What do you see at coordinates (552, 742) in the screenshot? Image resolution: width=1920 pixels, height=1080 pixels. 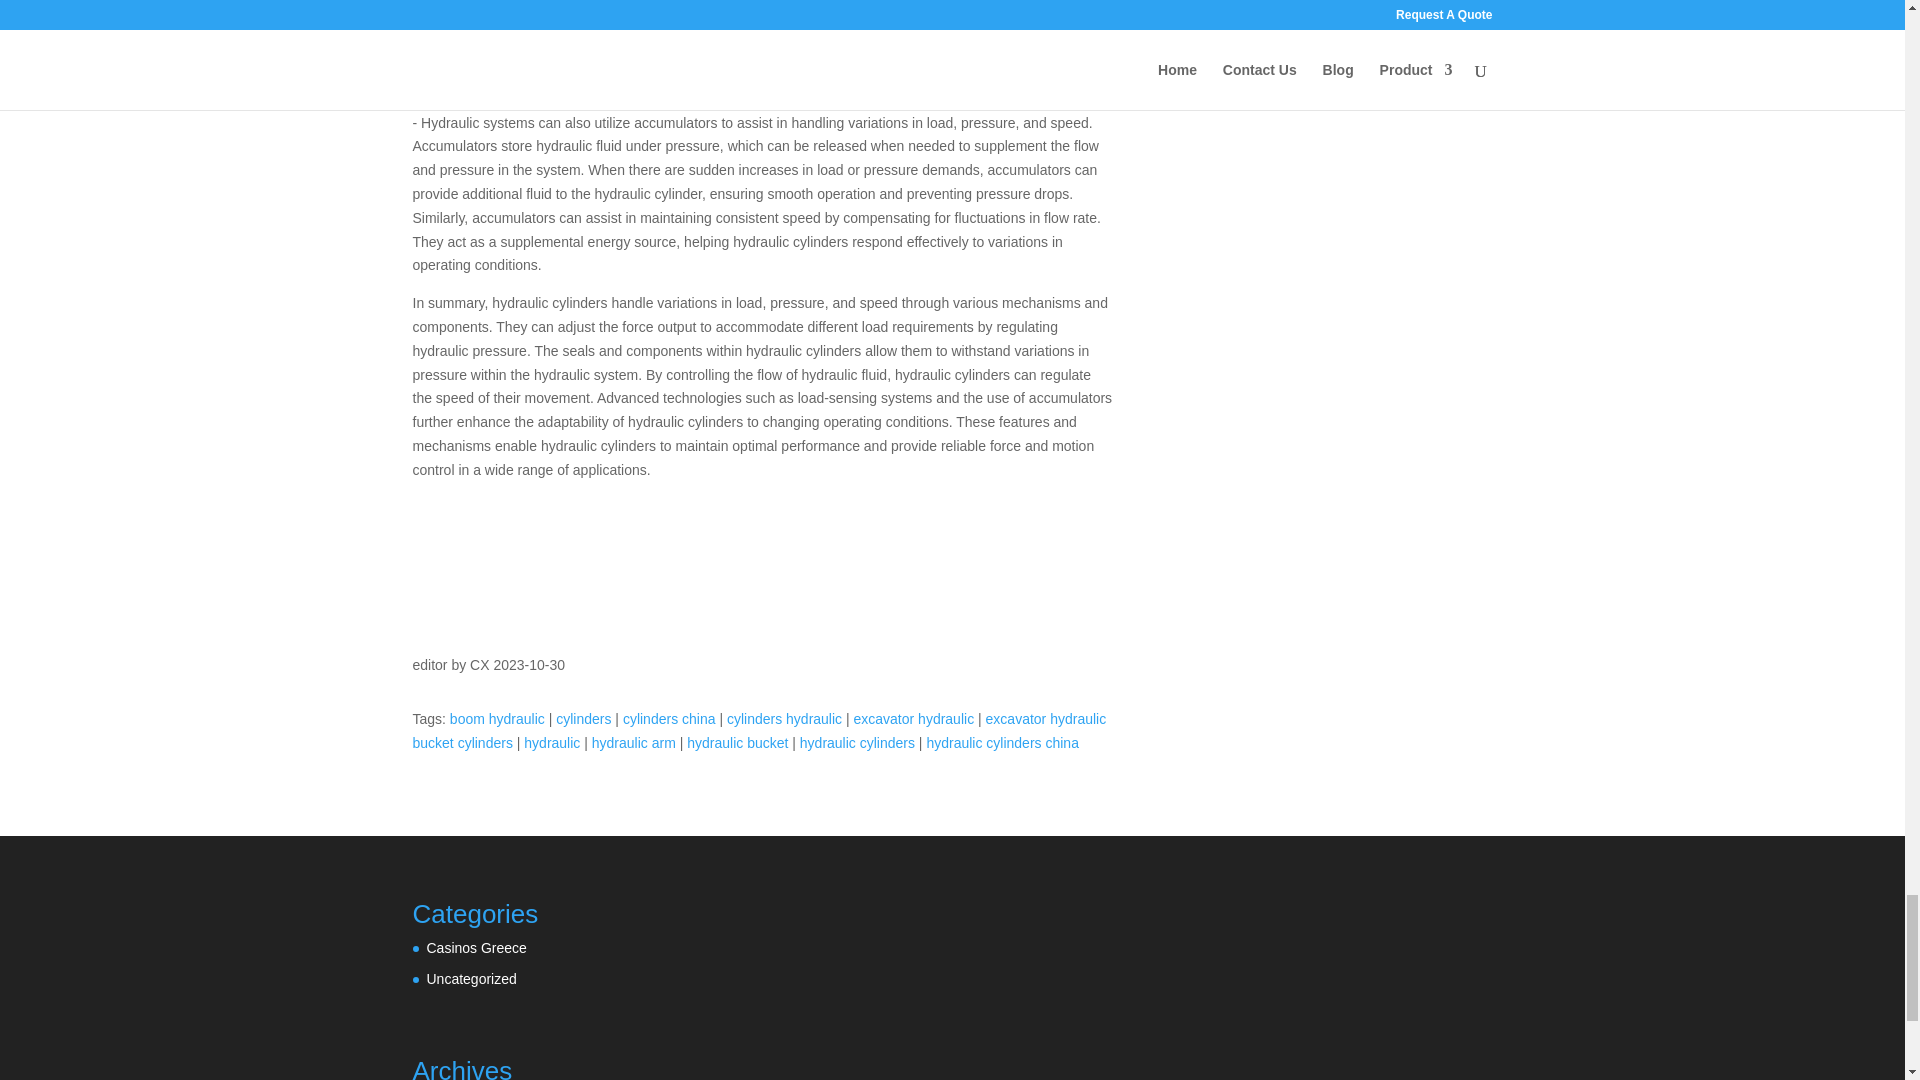 I see `hydraulic` at bounding box center [552, 742].